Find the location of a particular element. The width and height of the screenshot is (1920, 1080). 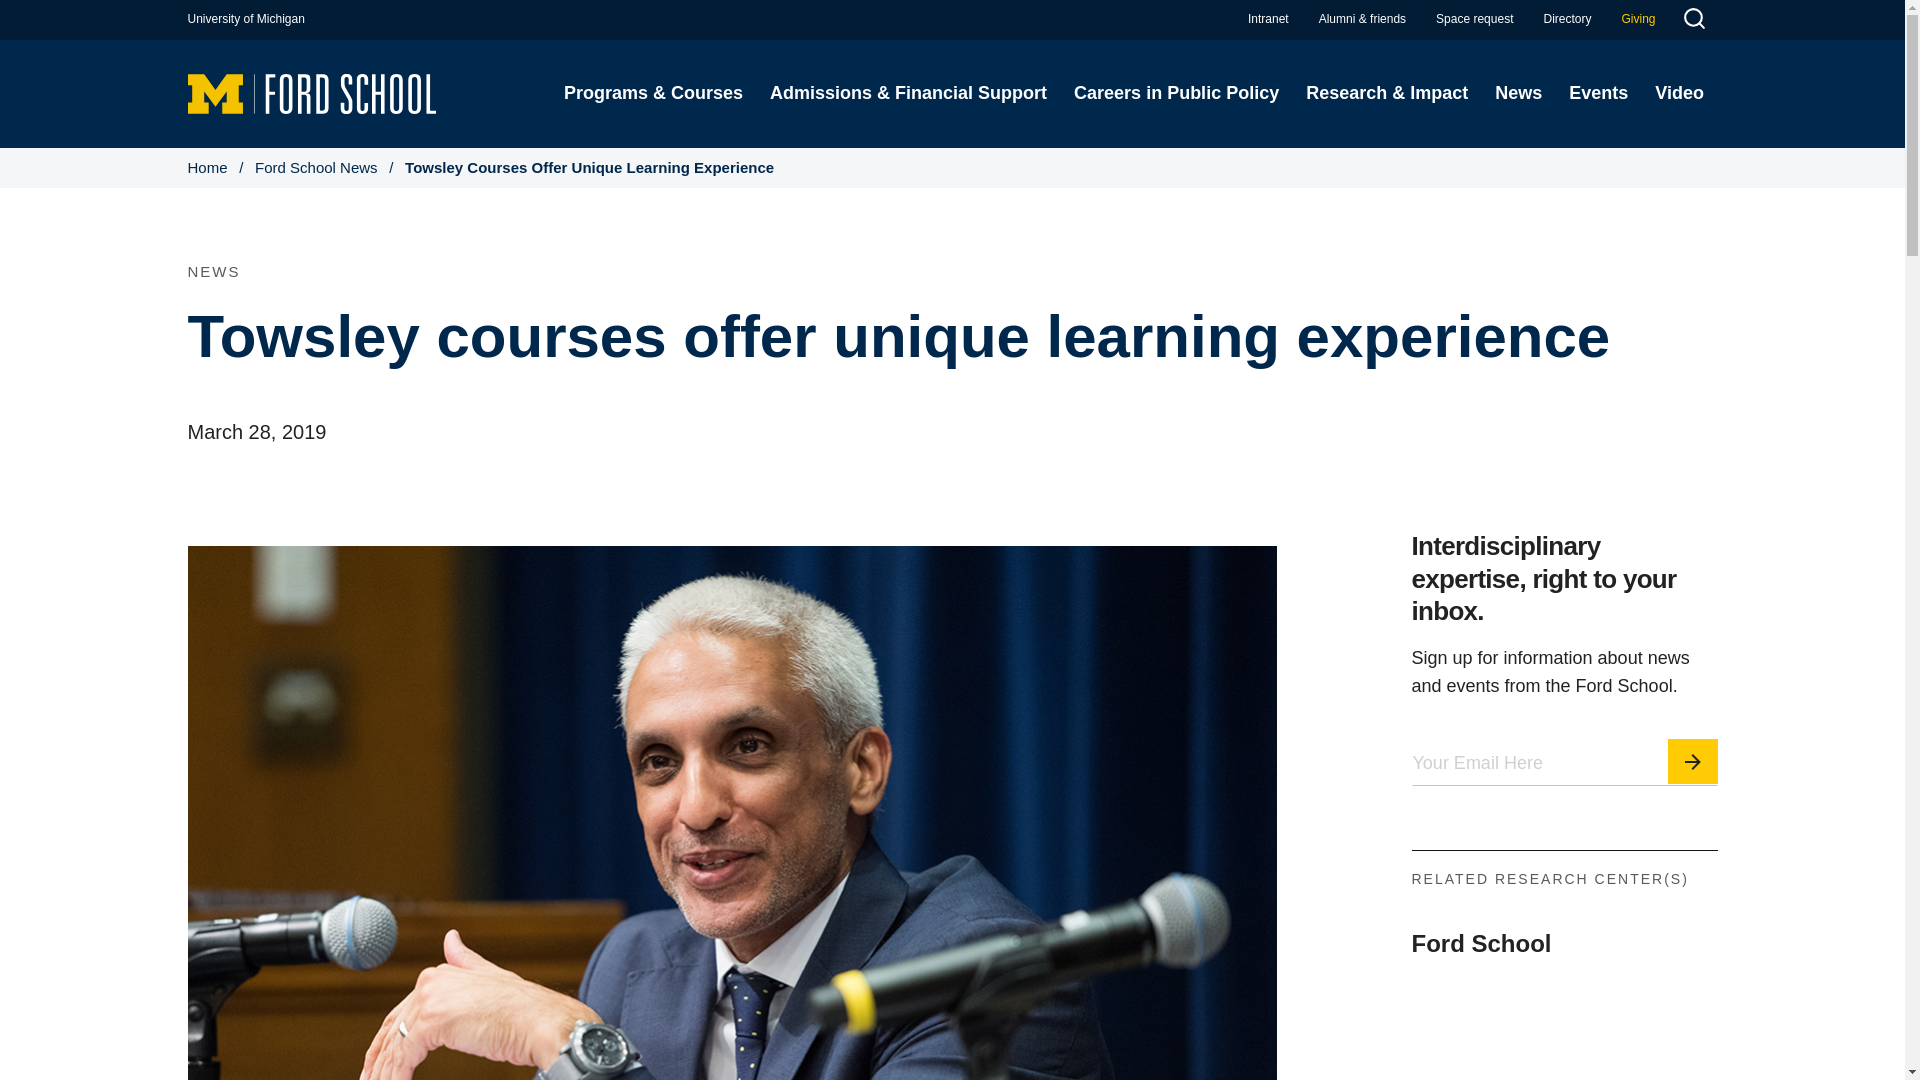

Giving is located at coordinates (1638, 19).